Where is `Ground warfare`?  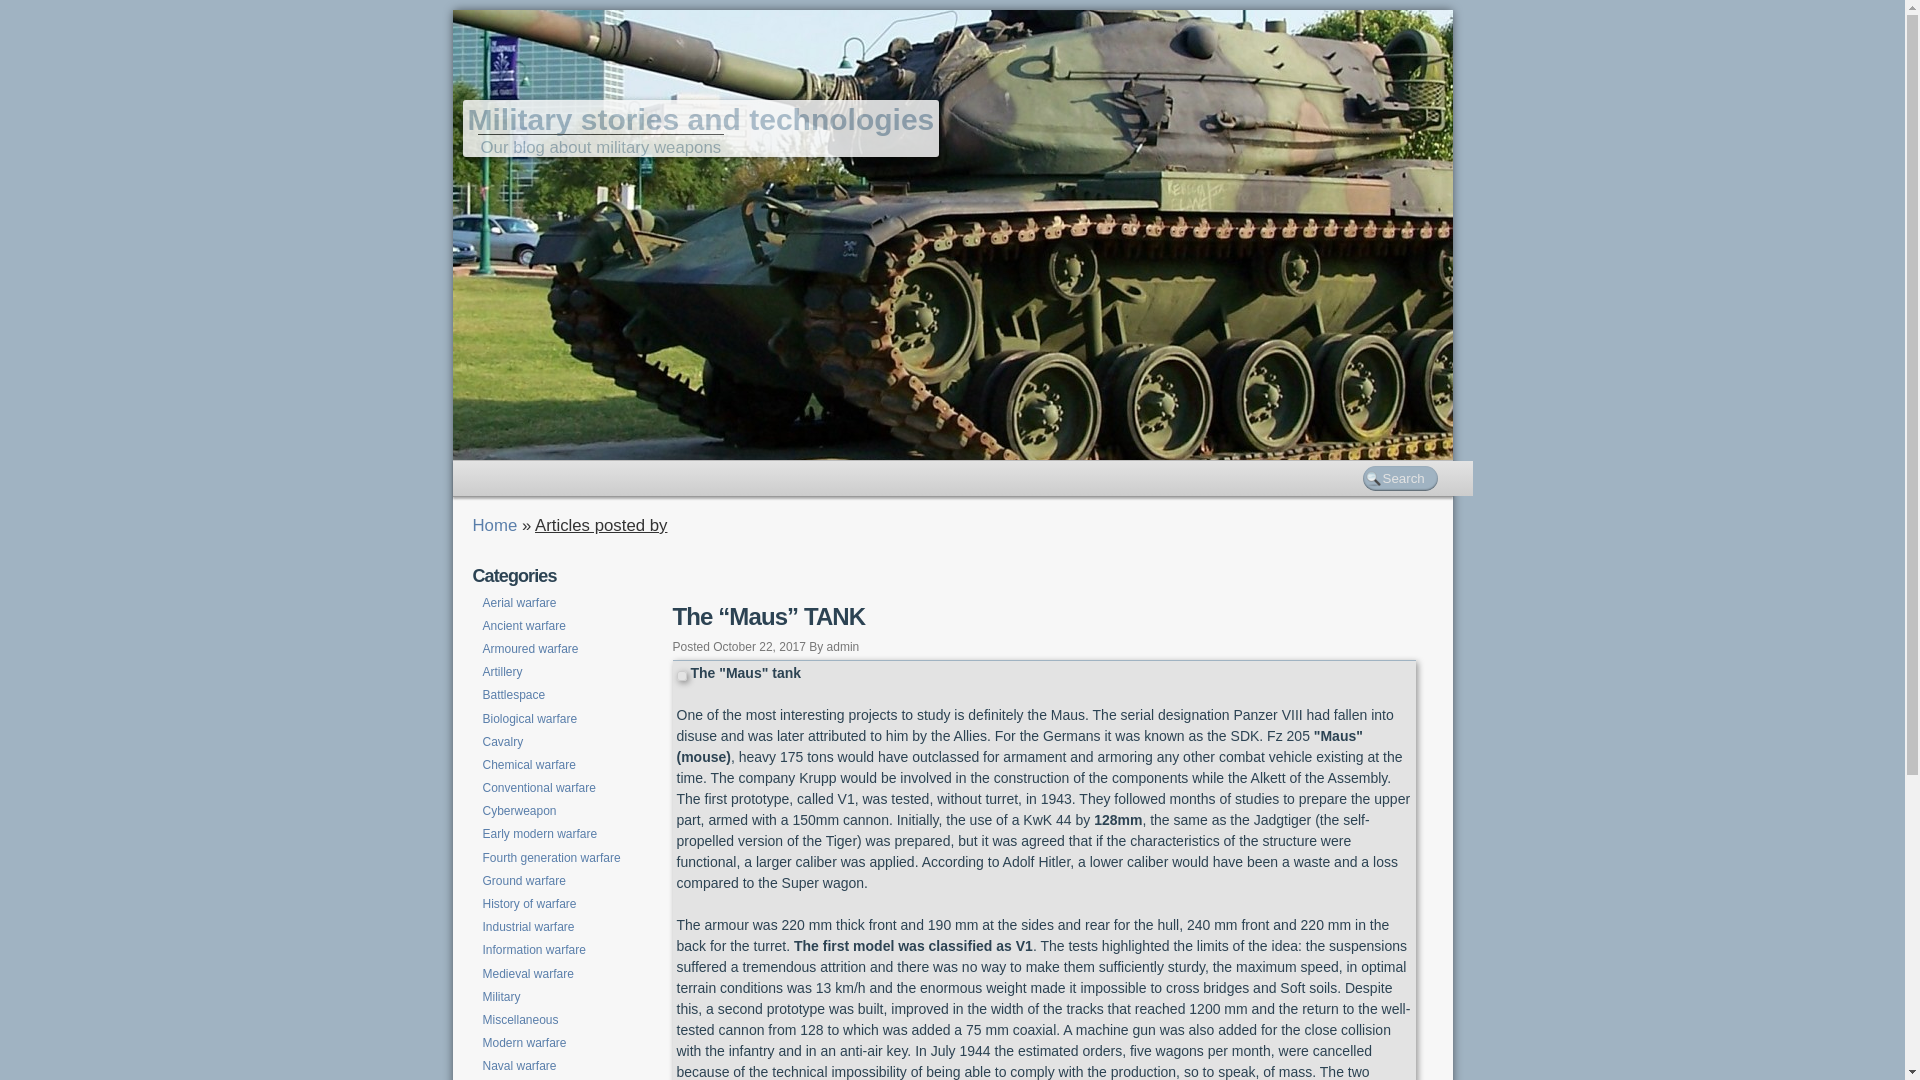
Ground warfare is located at coordinates (524, 881).